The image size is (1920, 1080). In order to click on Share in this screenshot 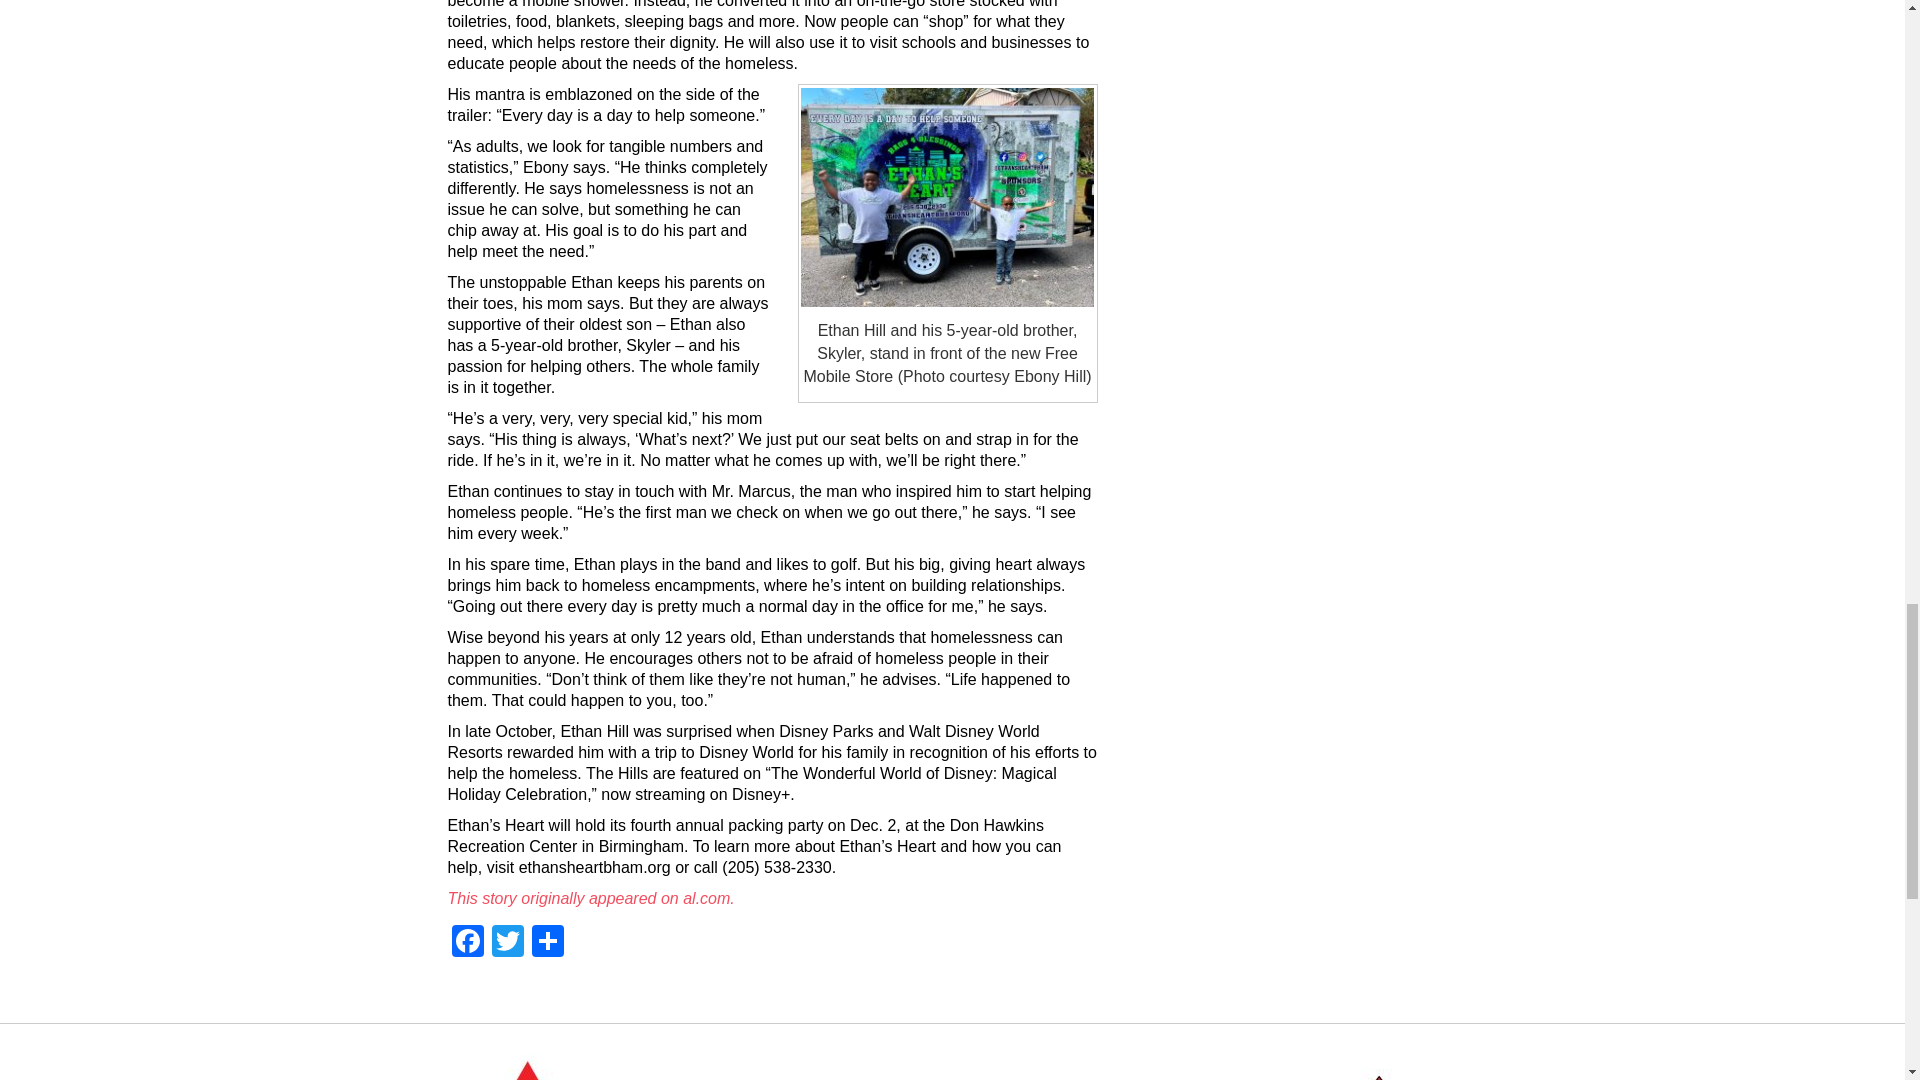, I will do `click(548, 943)`.